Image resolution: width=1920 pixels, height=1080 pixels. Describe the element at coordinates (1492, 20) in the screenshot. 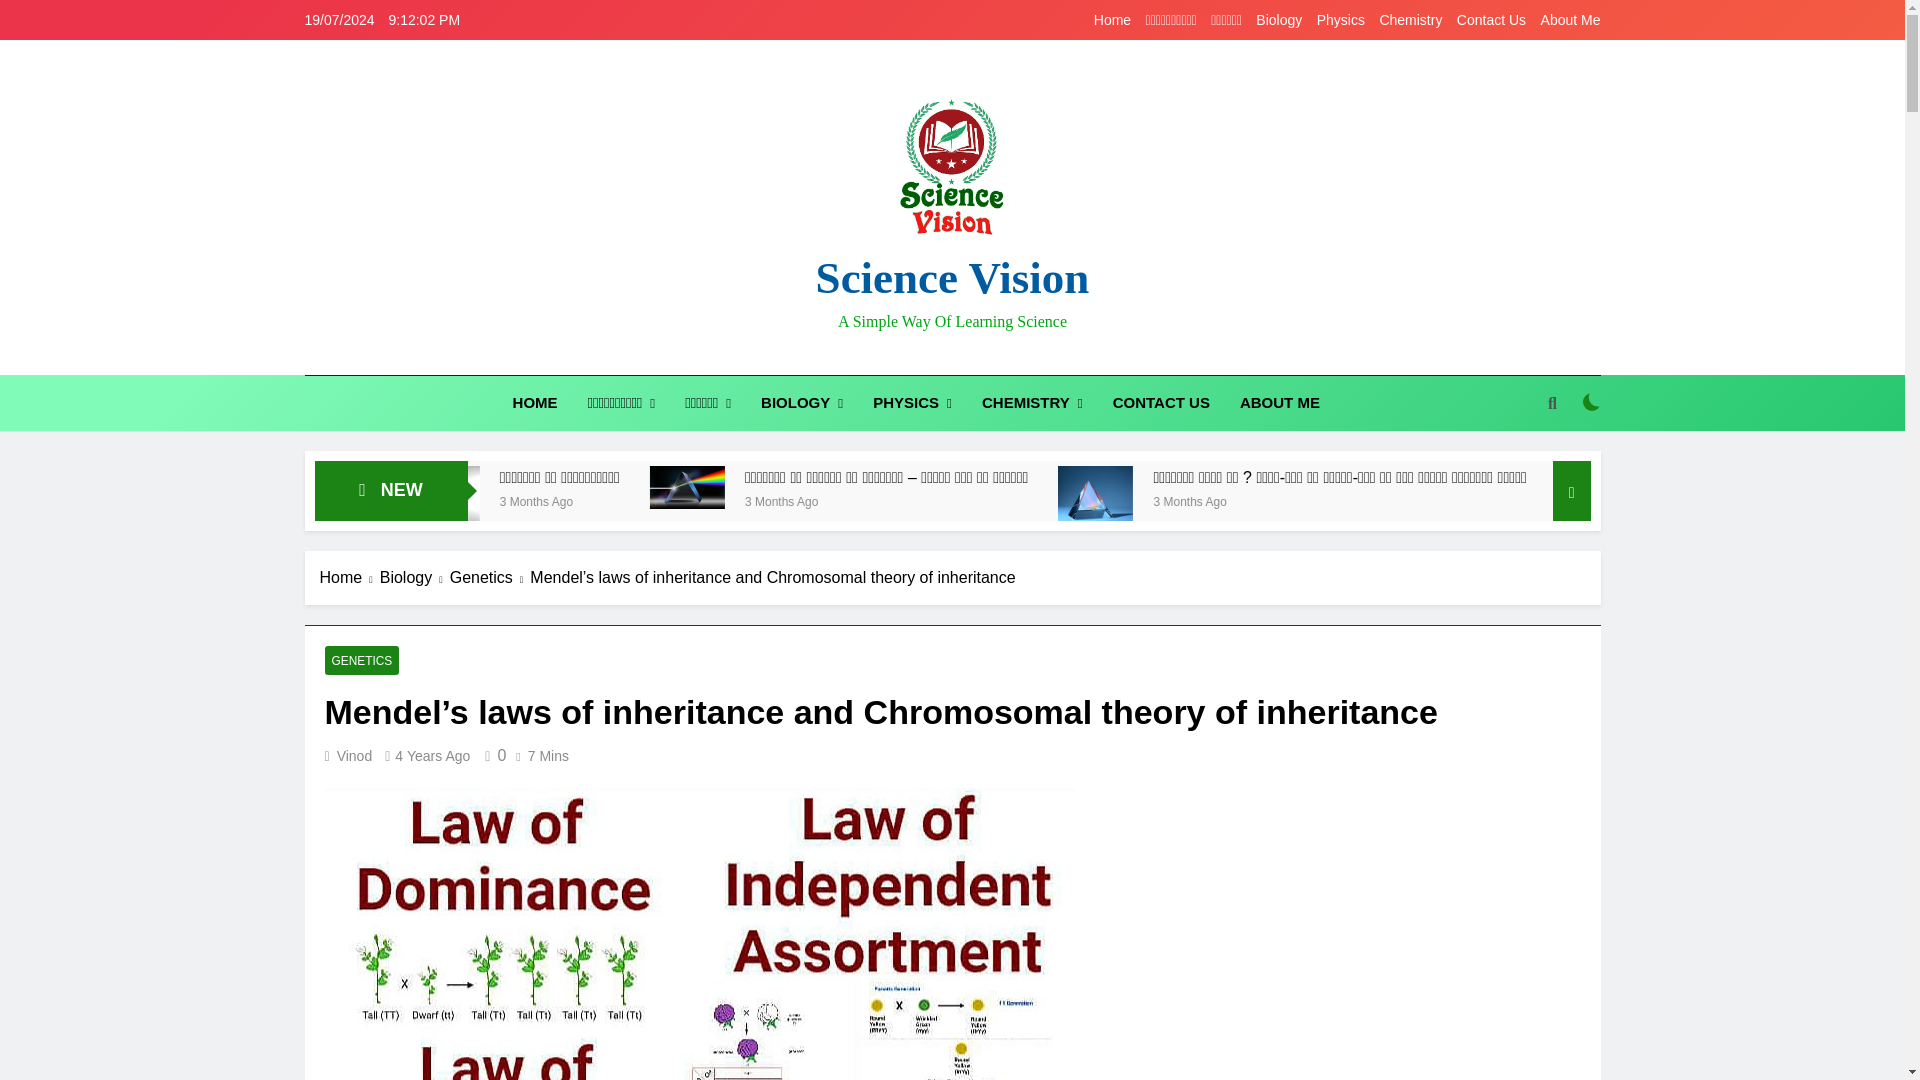

I see `Contact Us` at that location.